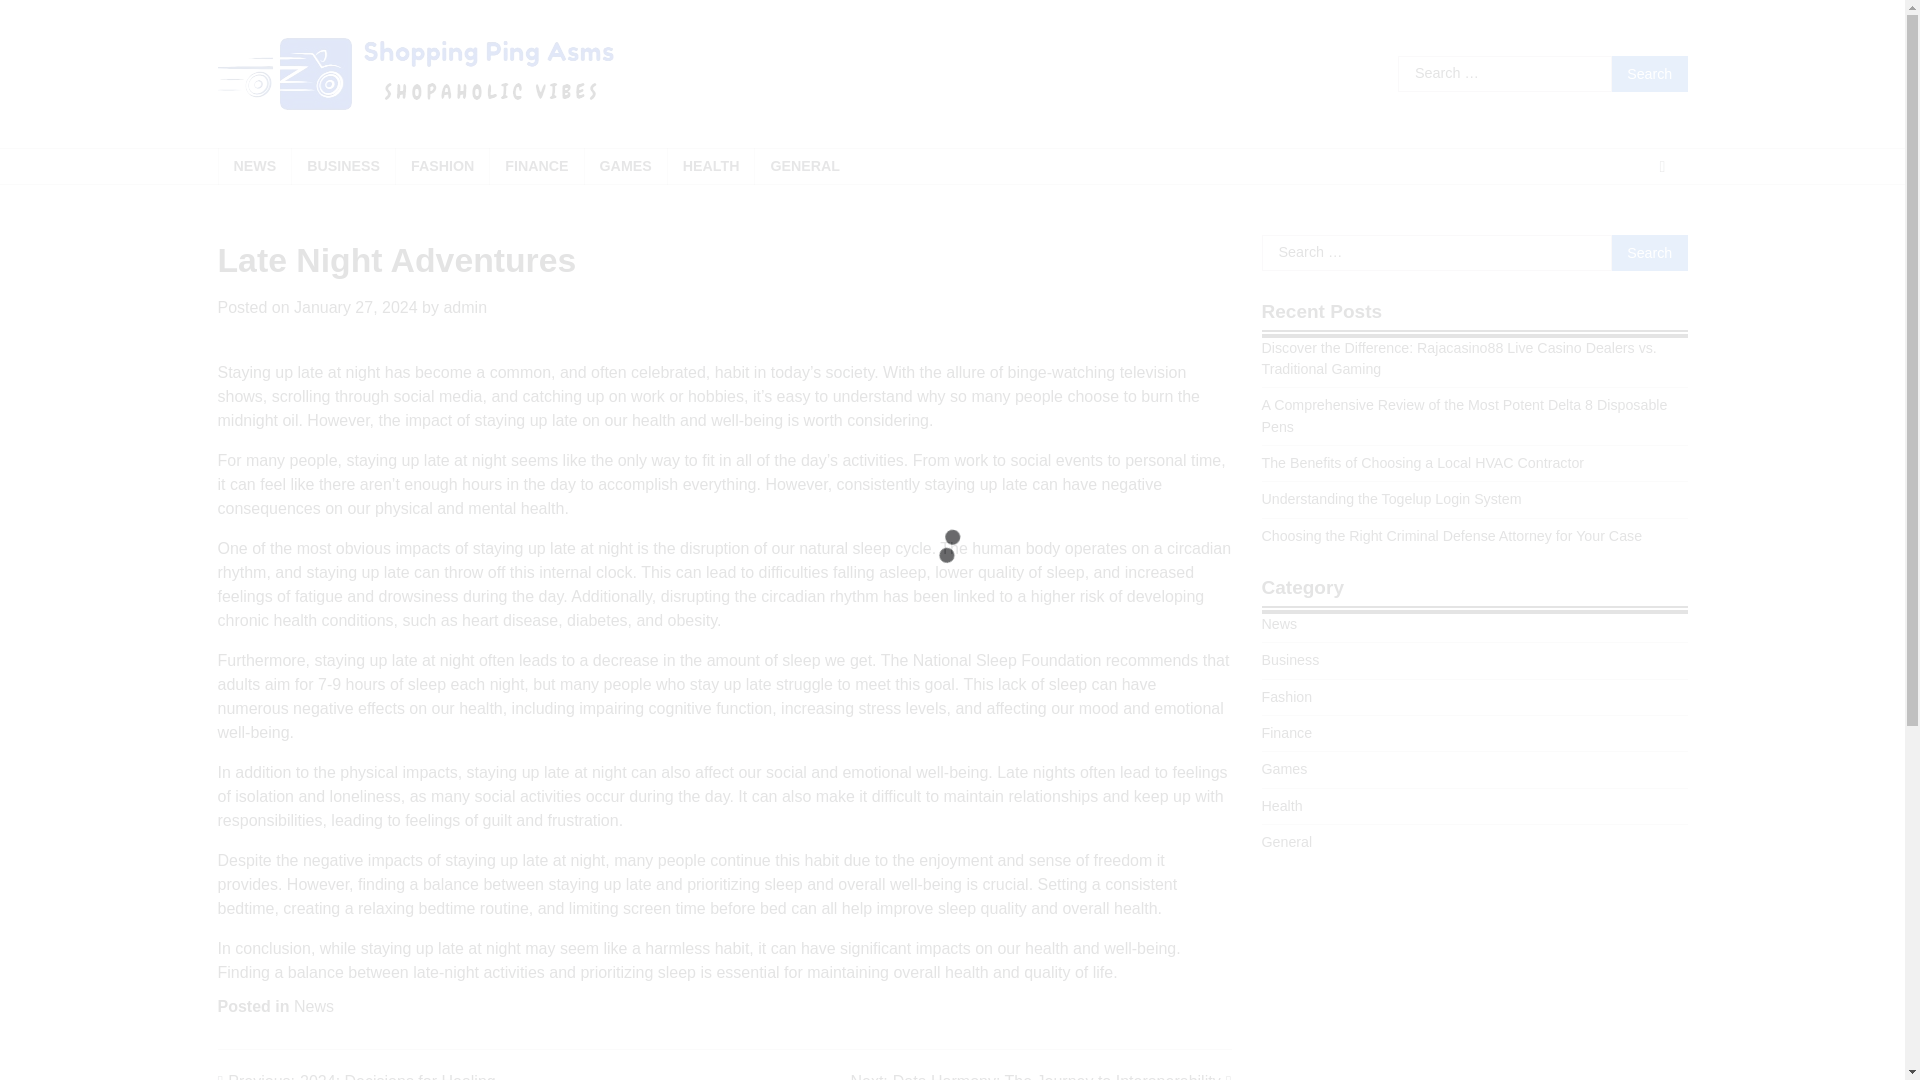 This screenshot has width=1920, height=1080. Describe the element at coordinates (1290, 660) in the screenshot. I see `Business` at that location.